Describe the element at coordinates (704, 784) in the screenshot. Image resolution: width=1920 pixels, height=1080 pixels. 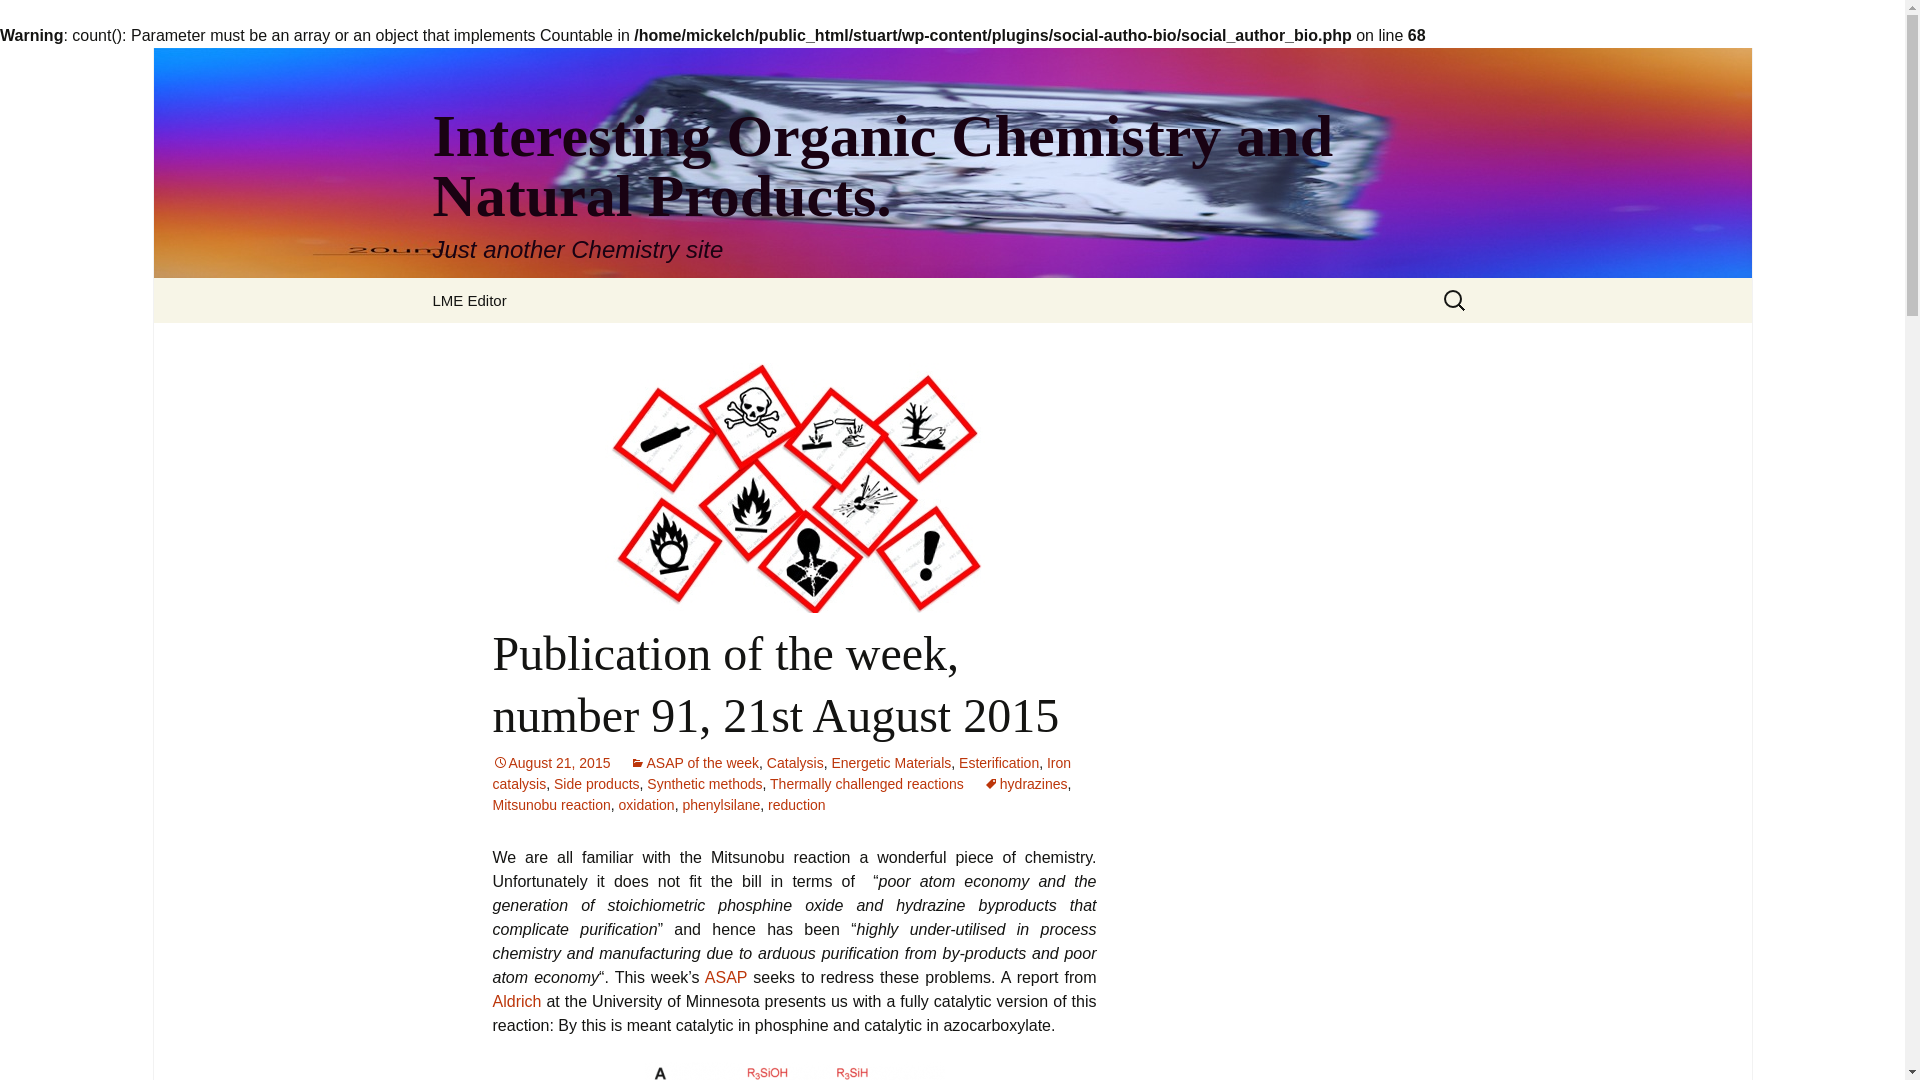
I see `Synthetic methods` at that location.